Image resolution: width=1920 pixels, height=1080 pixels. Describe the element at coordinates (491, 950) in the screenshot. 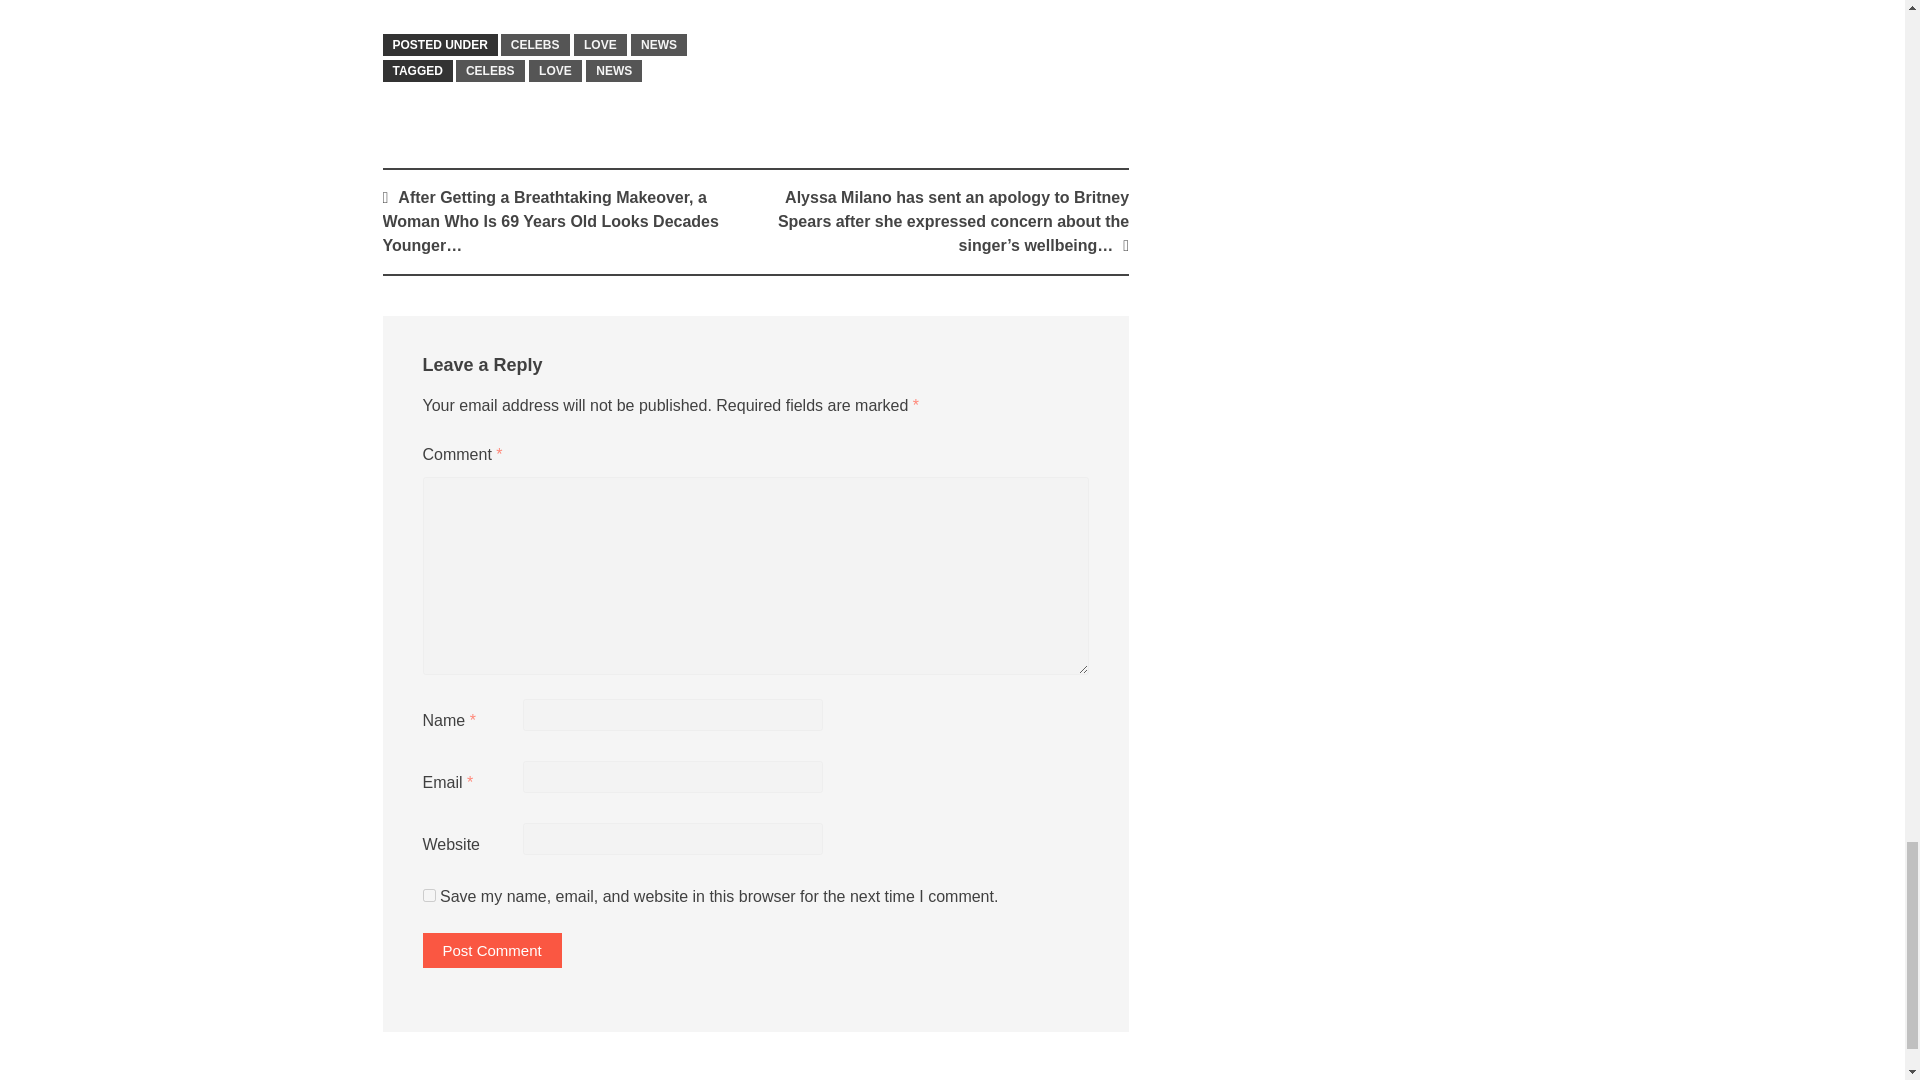

I see `Post Comment` at that location.